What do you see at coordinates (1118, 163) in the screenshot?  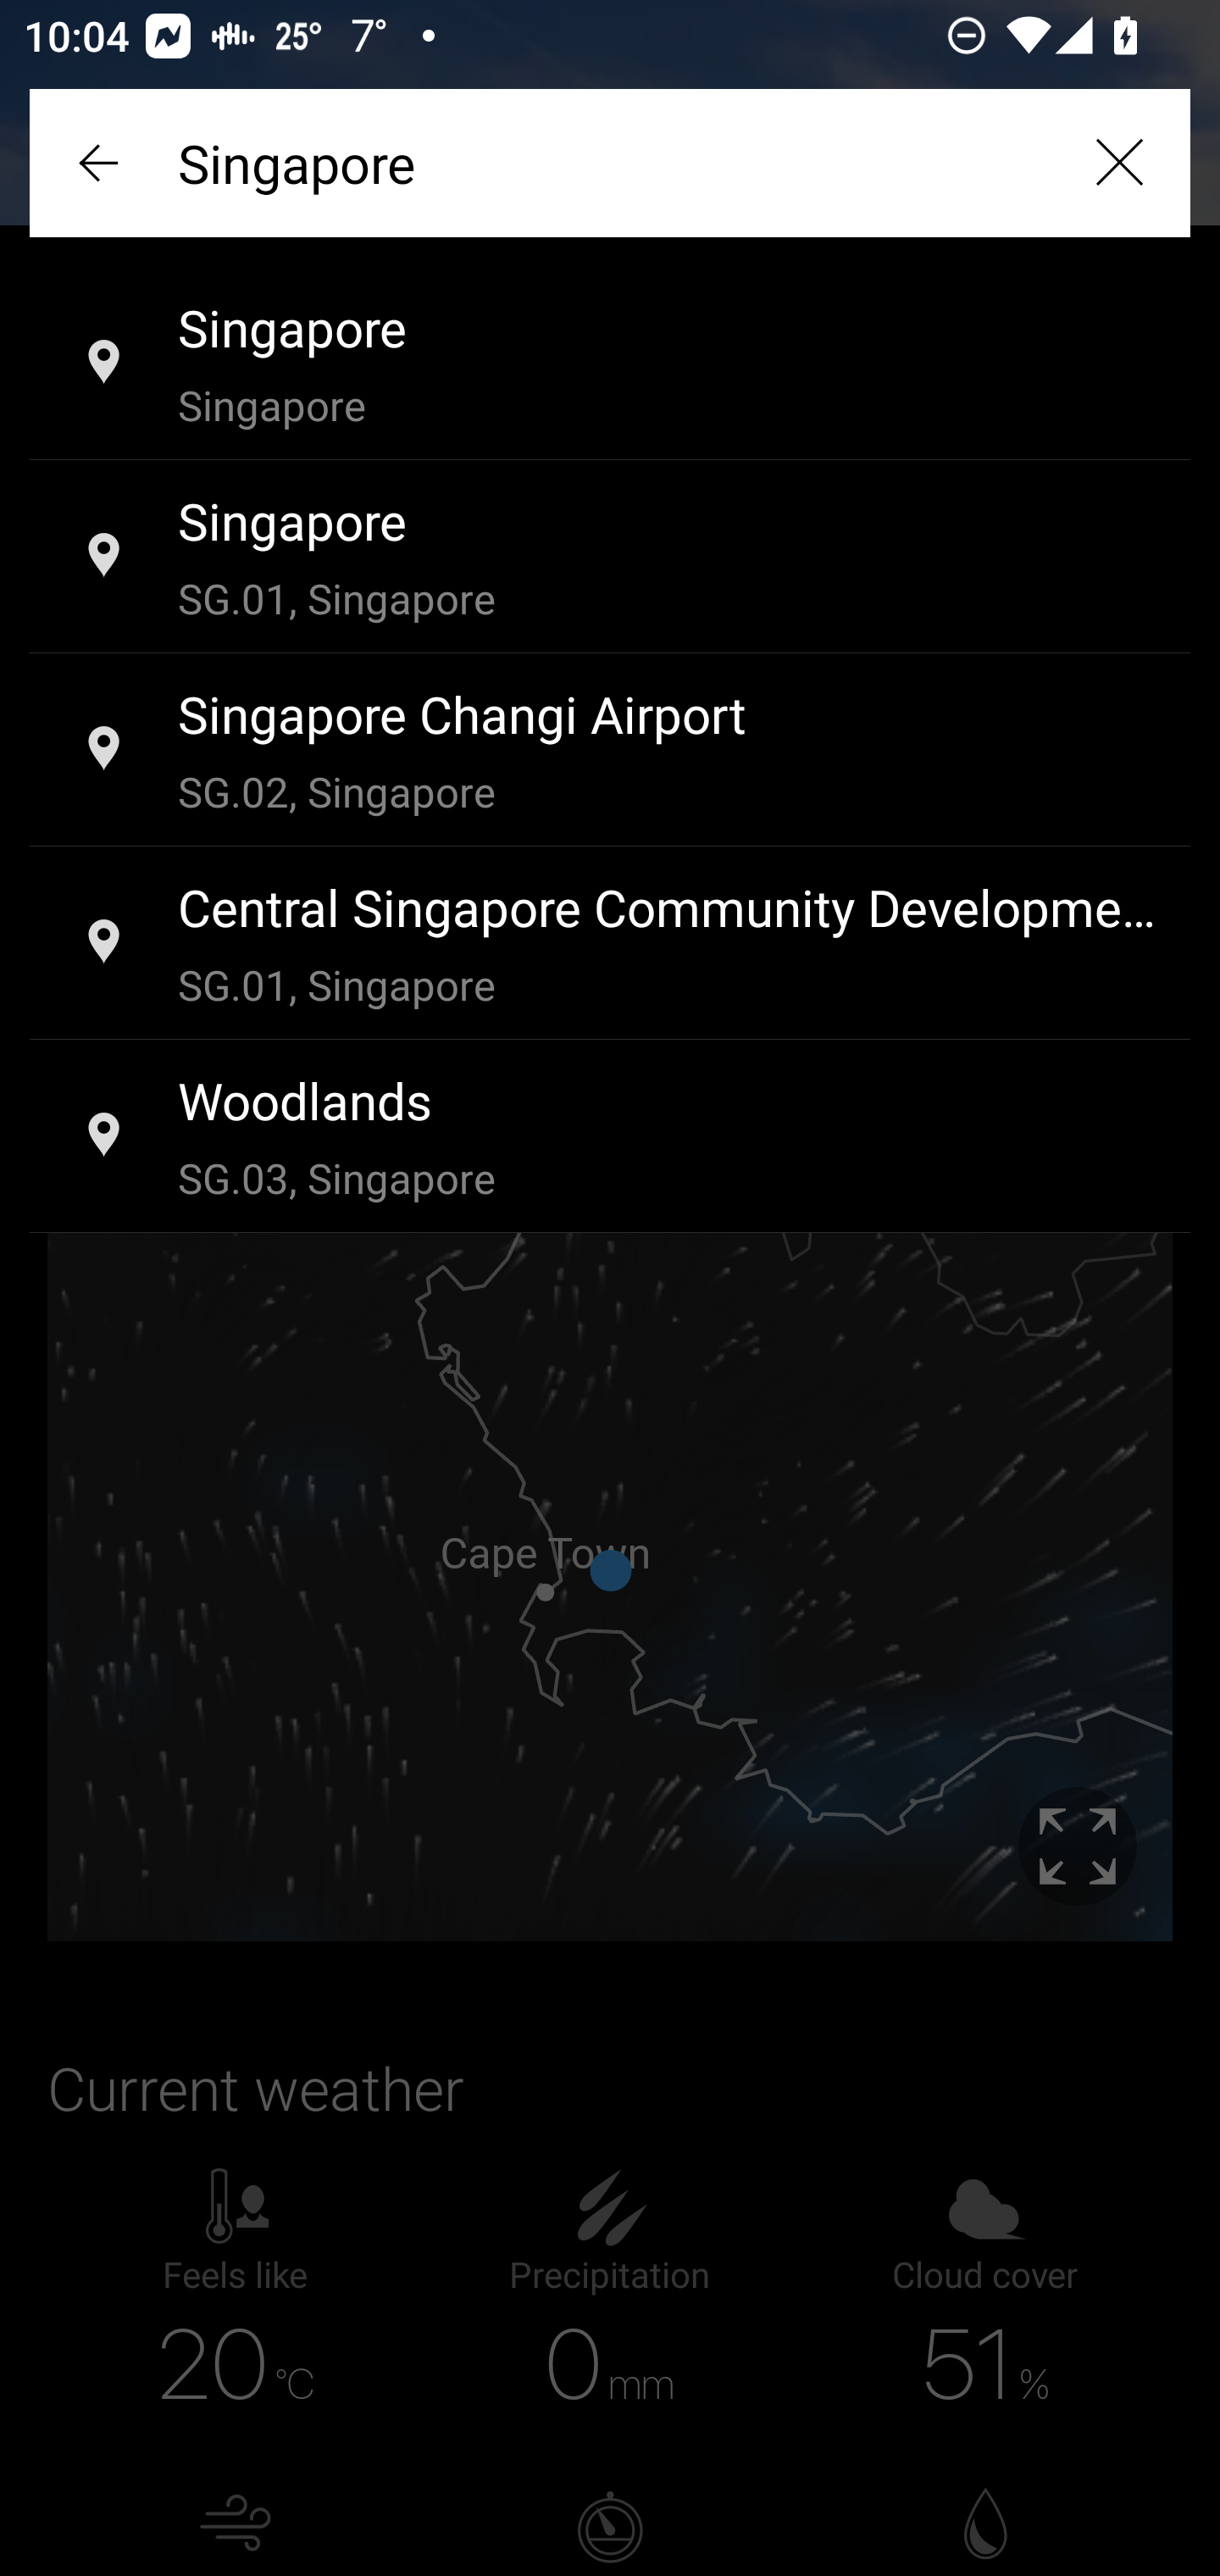 I see `` at bounding box center [1118, 163].